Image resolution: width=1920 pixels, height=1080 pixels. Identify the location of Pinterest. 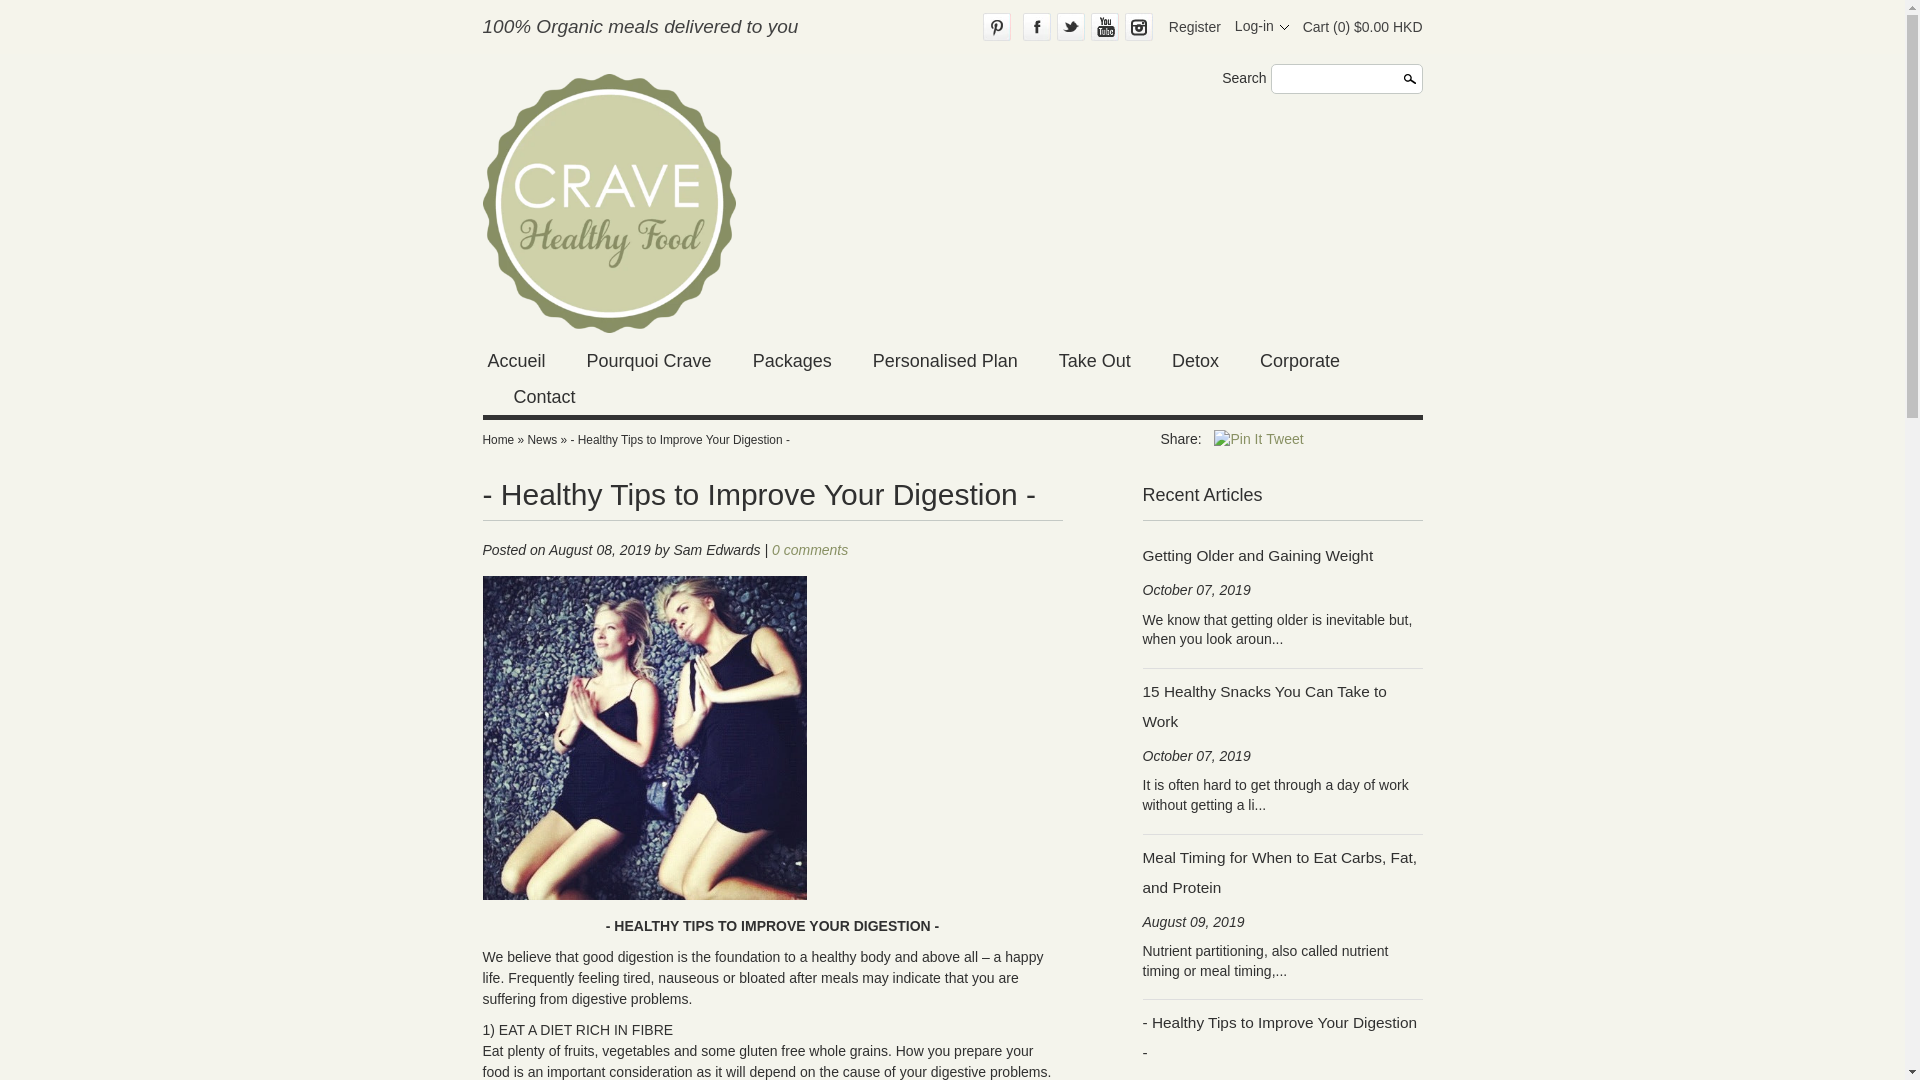
(997, 26).